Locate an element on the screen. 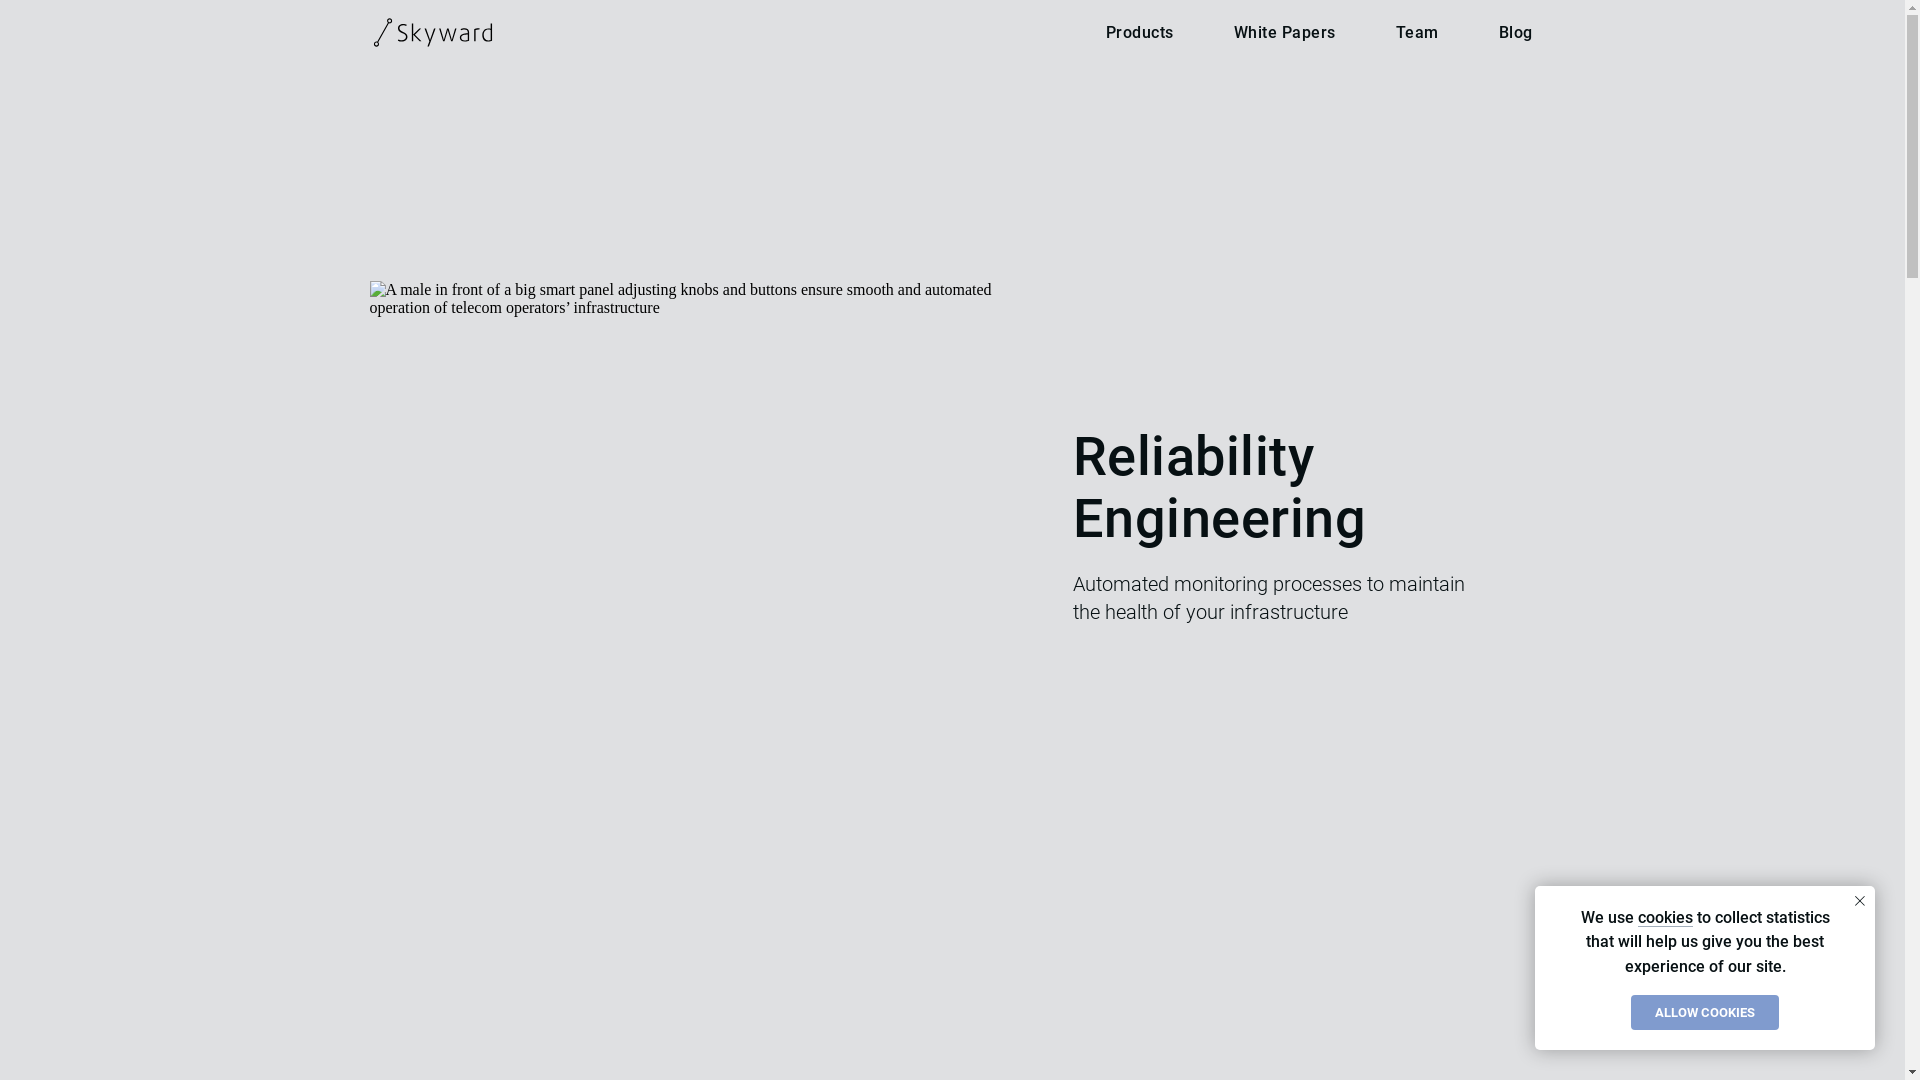  Team is located at coordinates (1418, 32).